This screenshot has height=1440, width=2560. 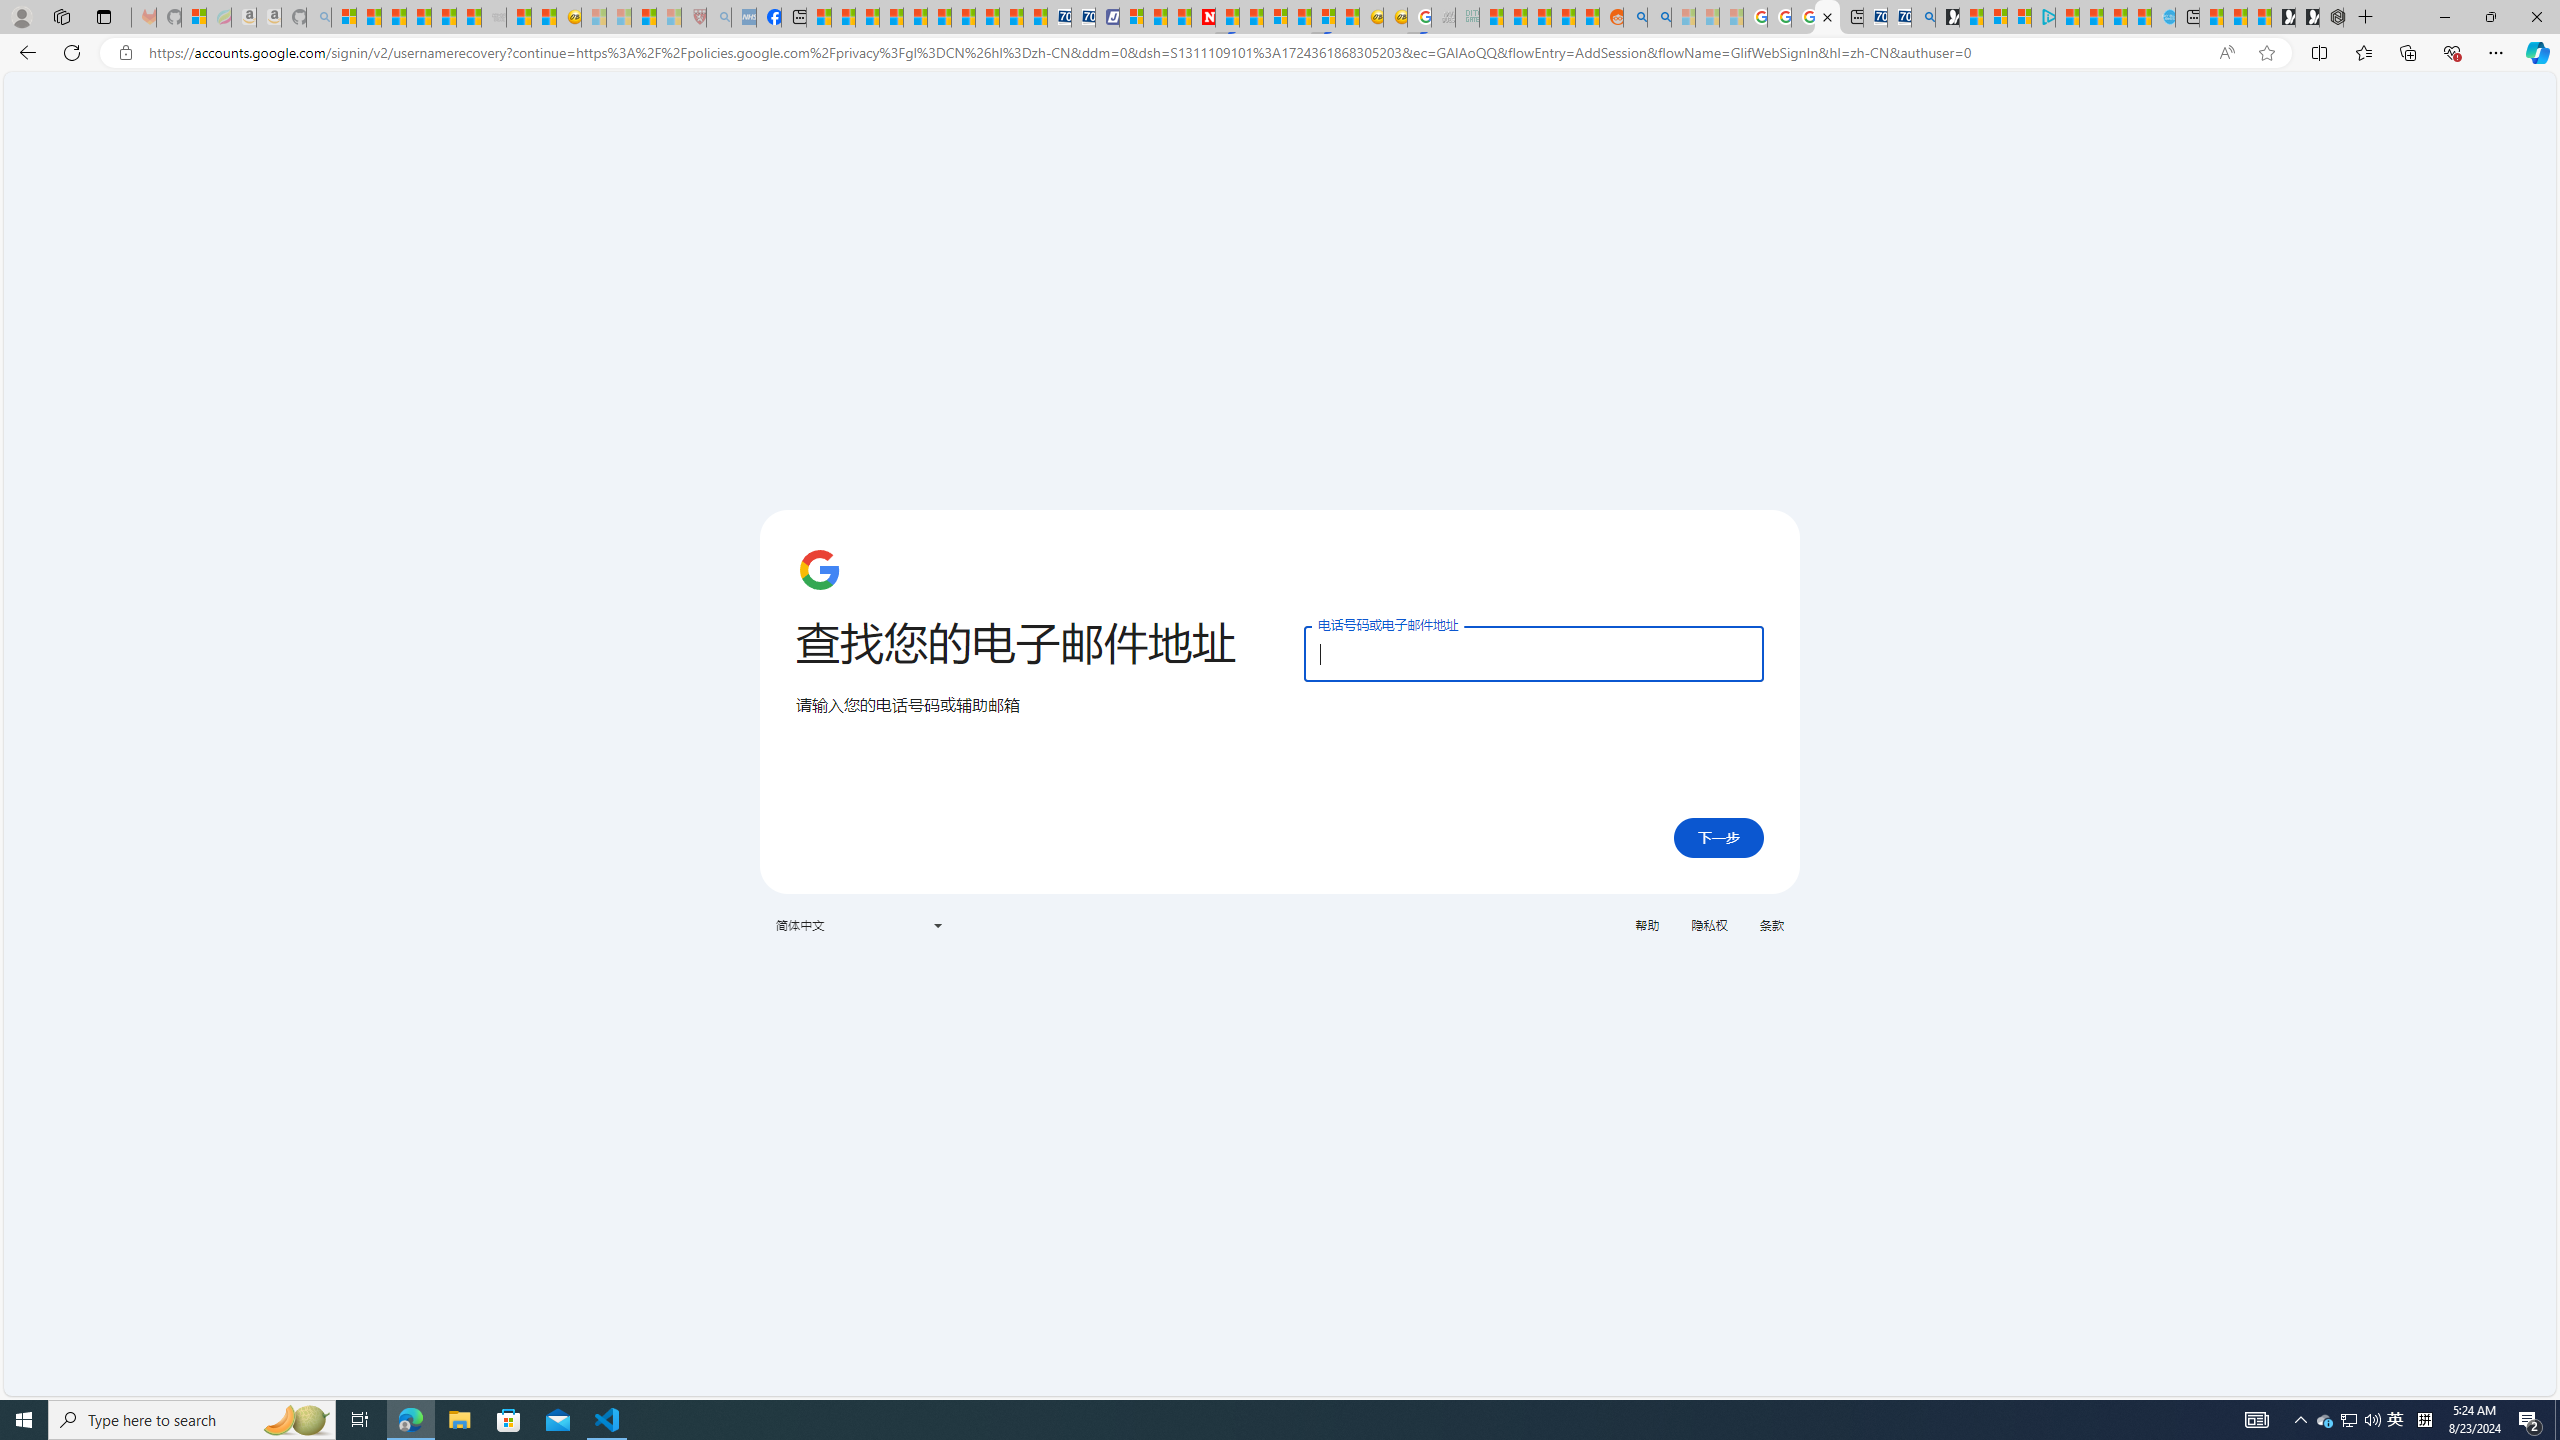 What do you see at coordinates (868, 17) in the screenshot?
I see `World - MSN` at bounding box center [868, 17].